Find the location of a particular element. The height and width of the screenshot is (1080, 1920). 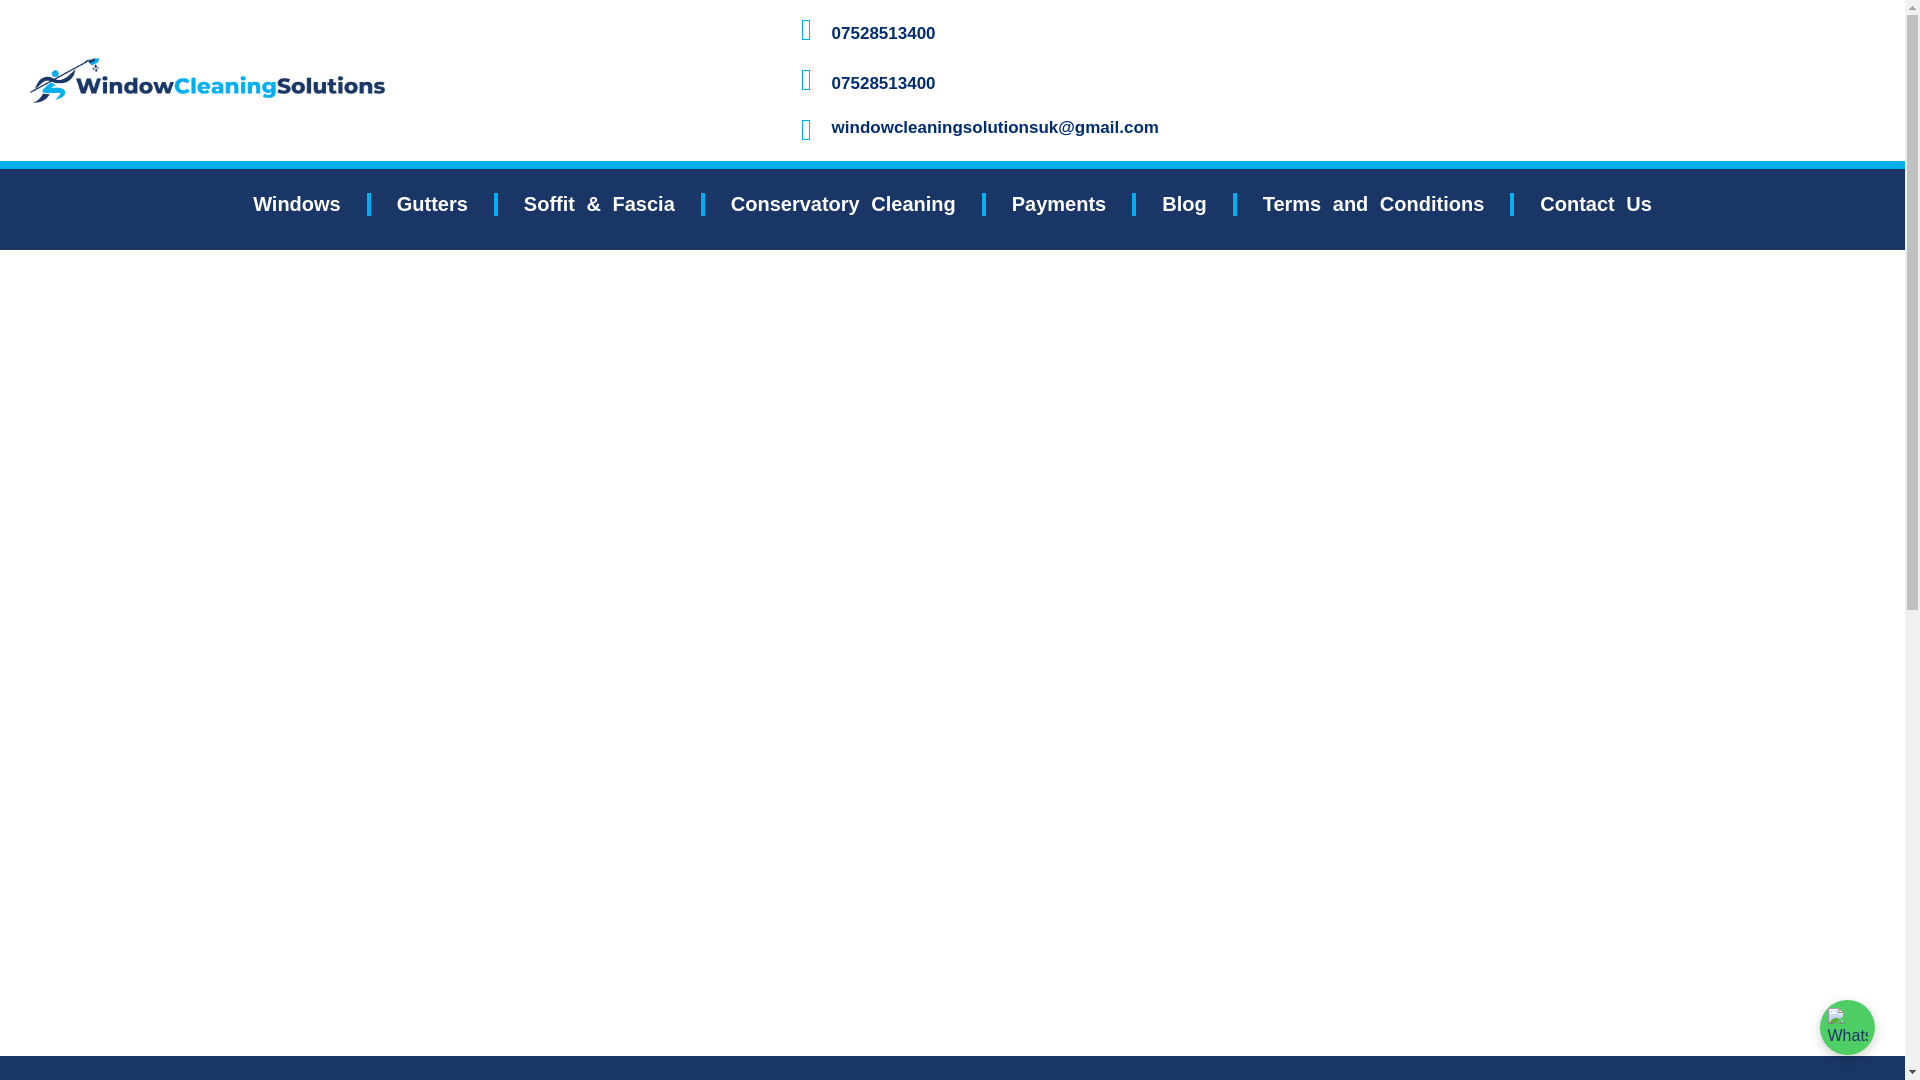

Contact Us is located at coordinates (1595, 203).